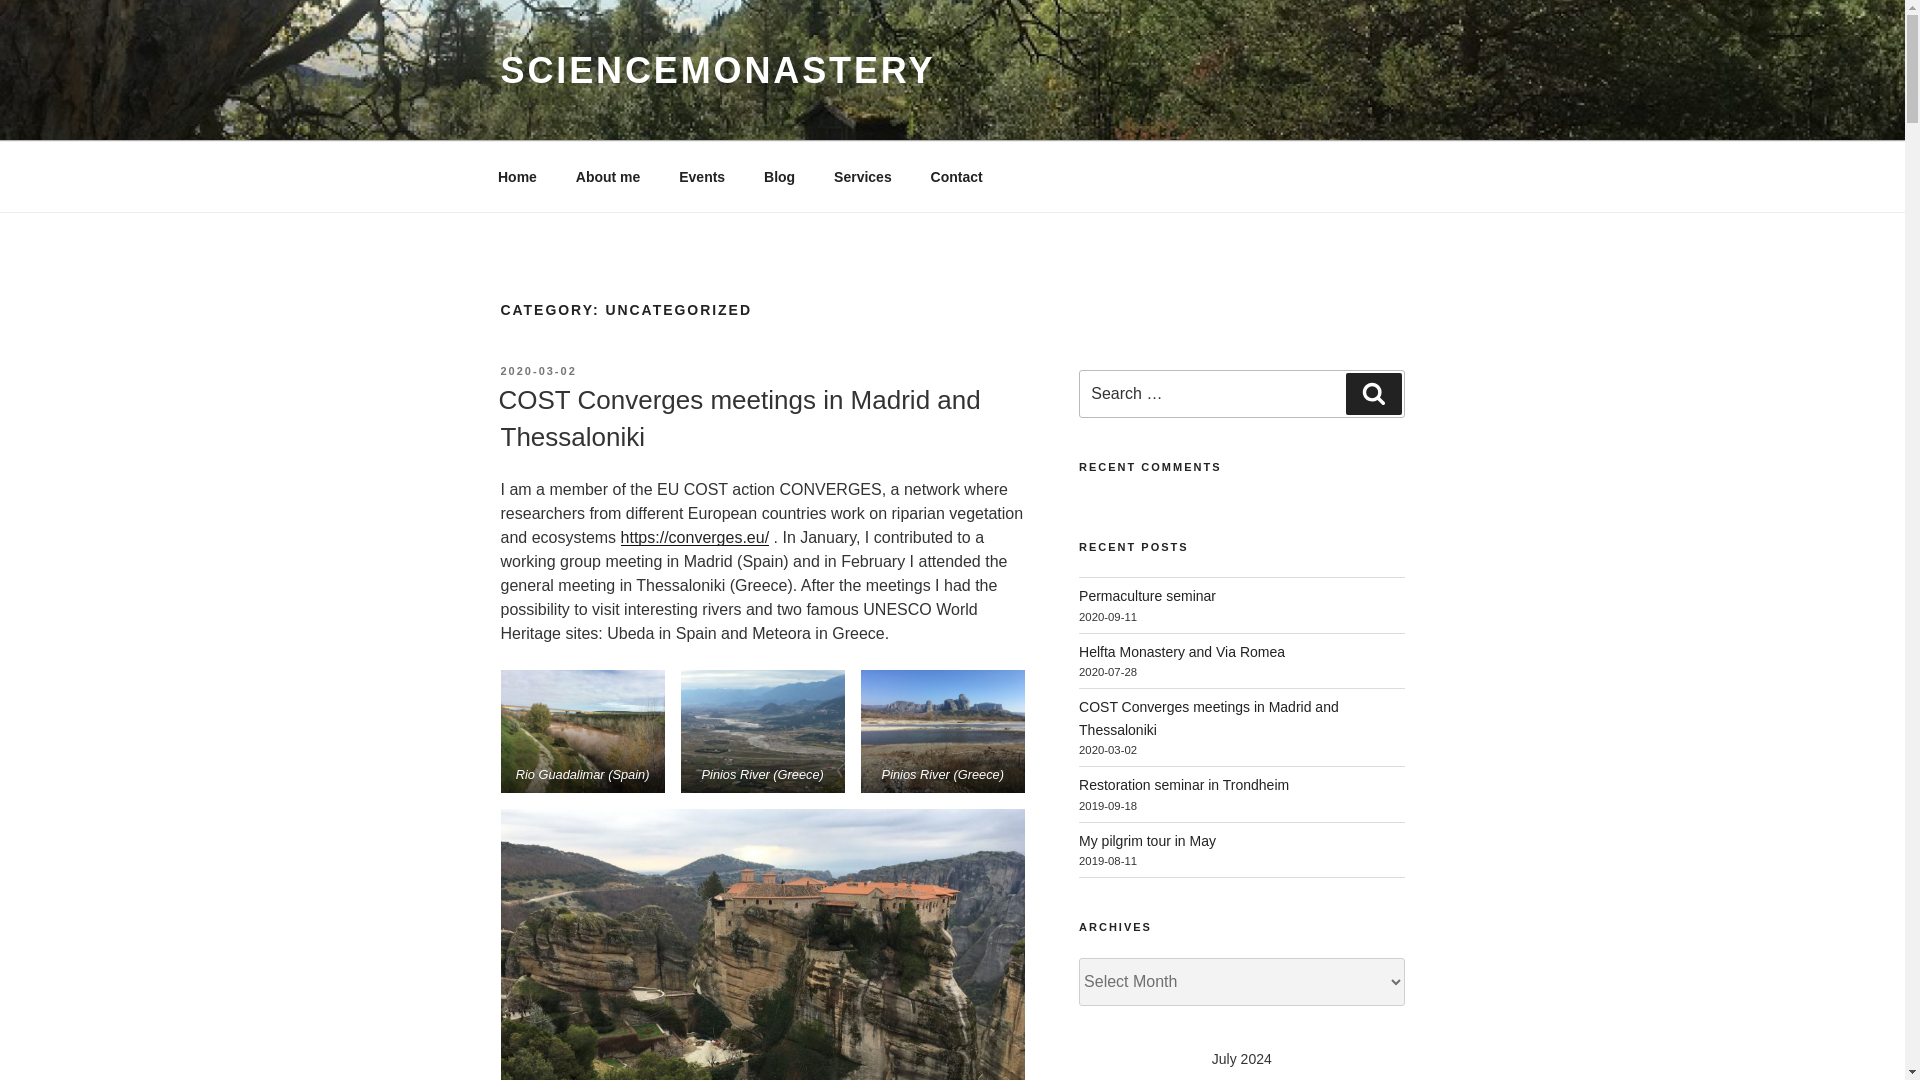 This screenshot has height=1080, width=1920. I want to click on Thursday, so click(1241, 1075).